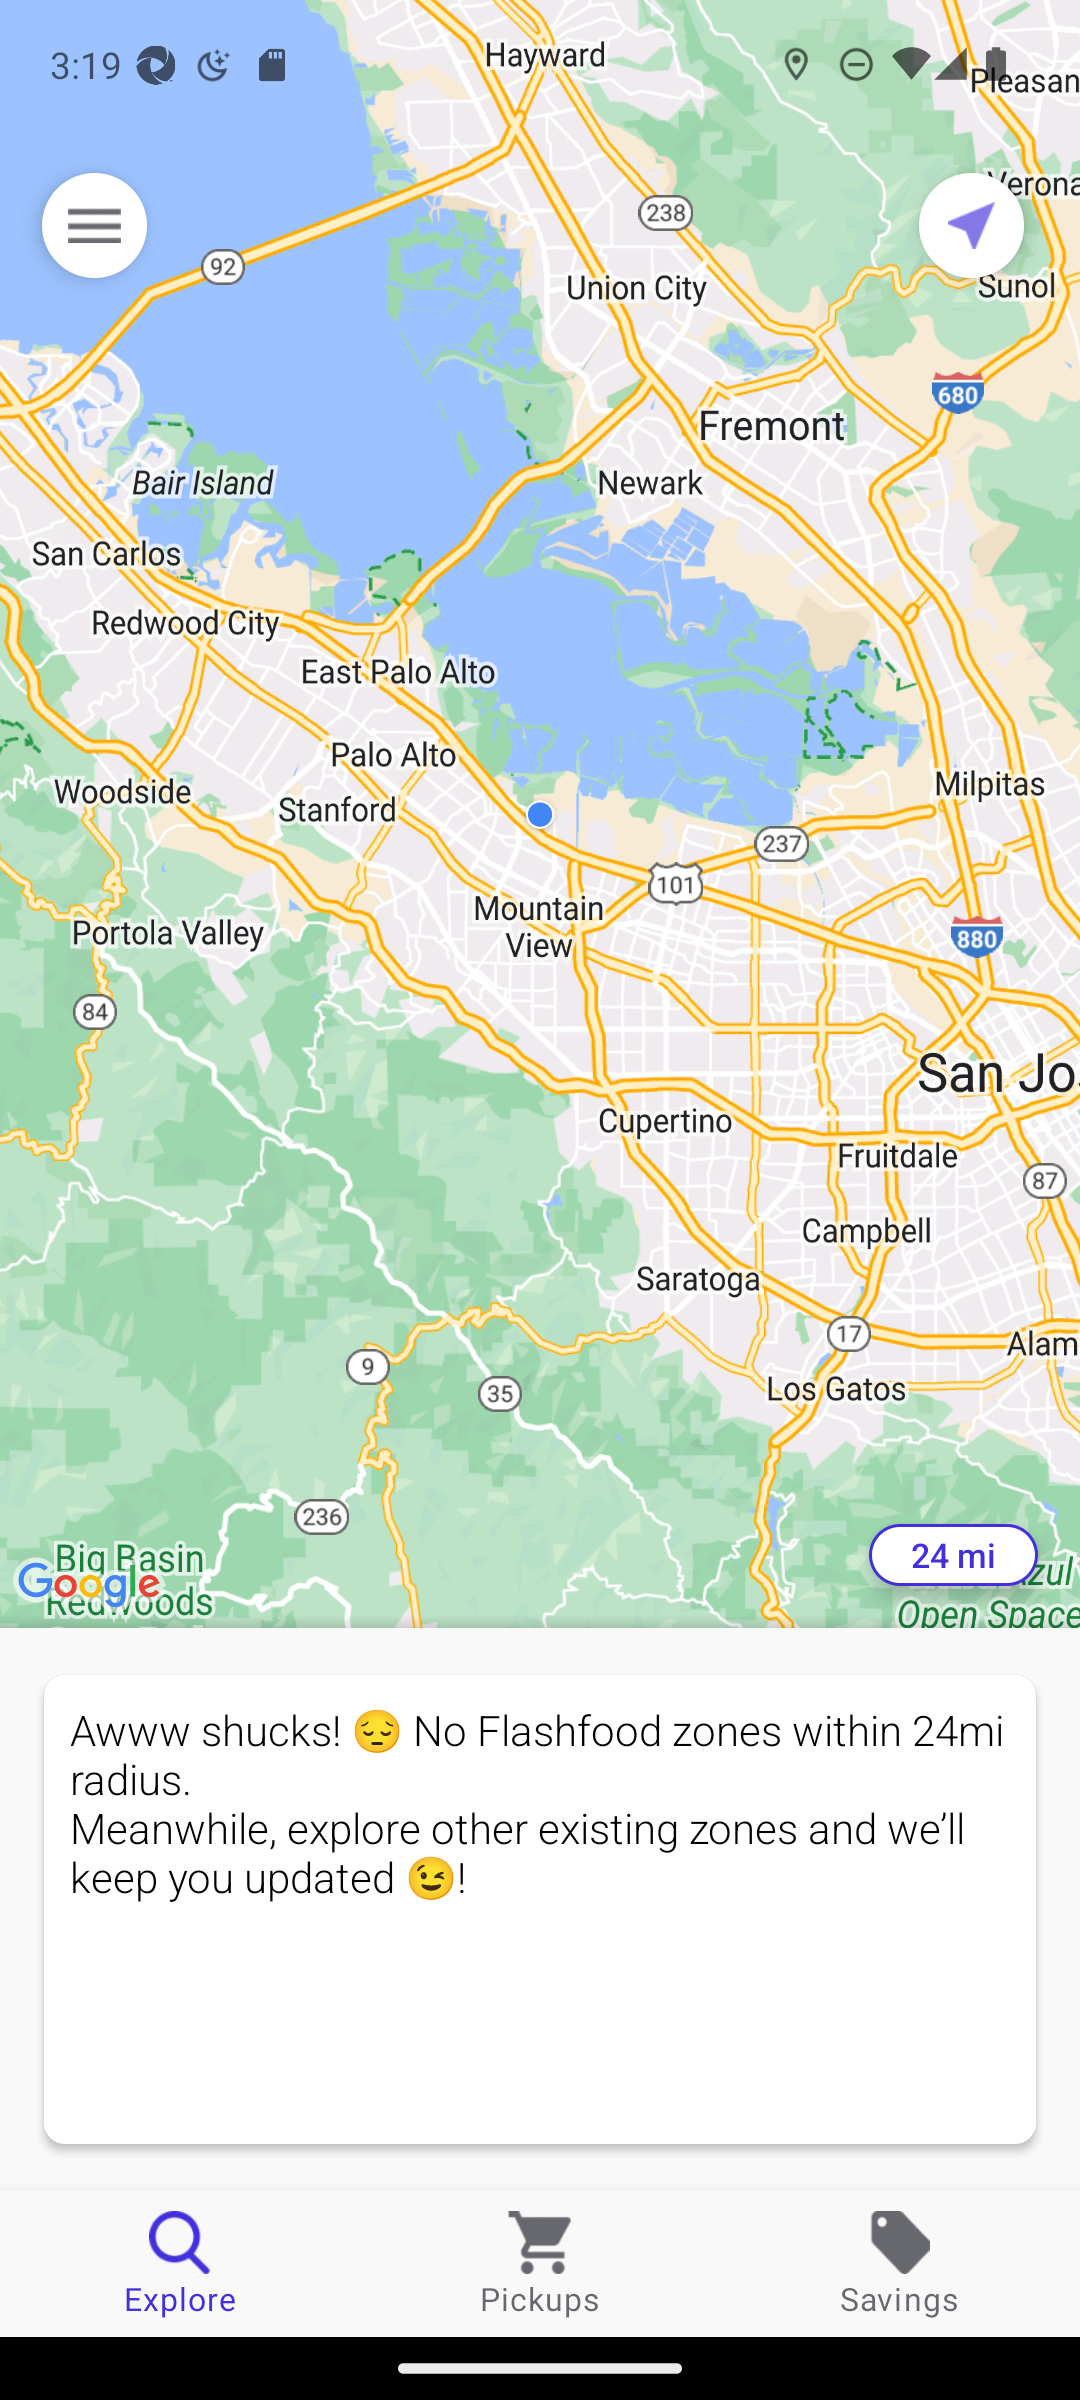  Describe the element at coordinates (540, 2262) in the screenshot. I see `Pickups` at that location.